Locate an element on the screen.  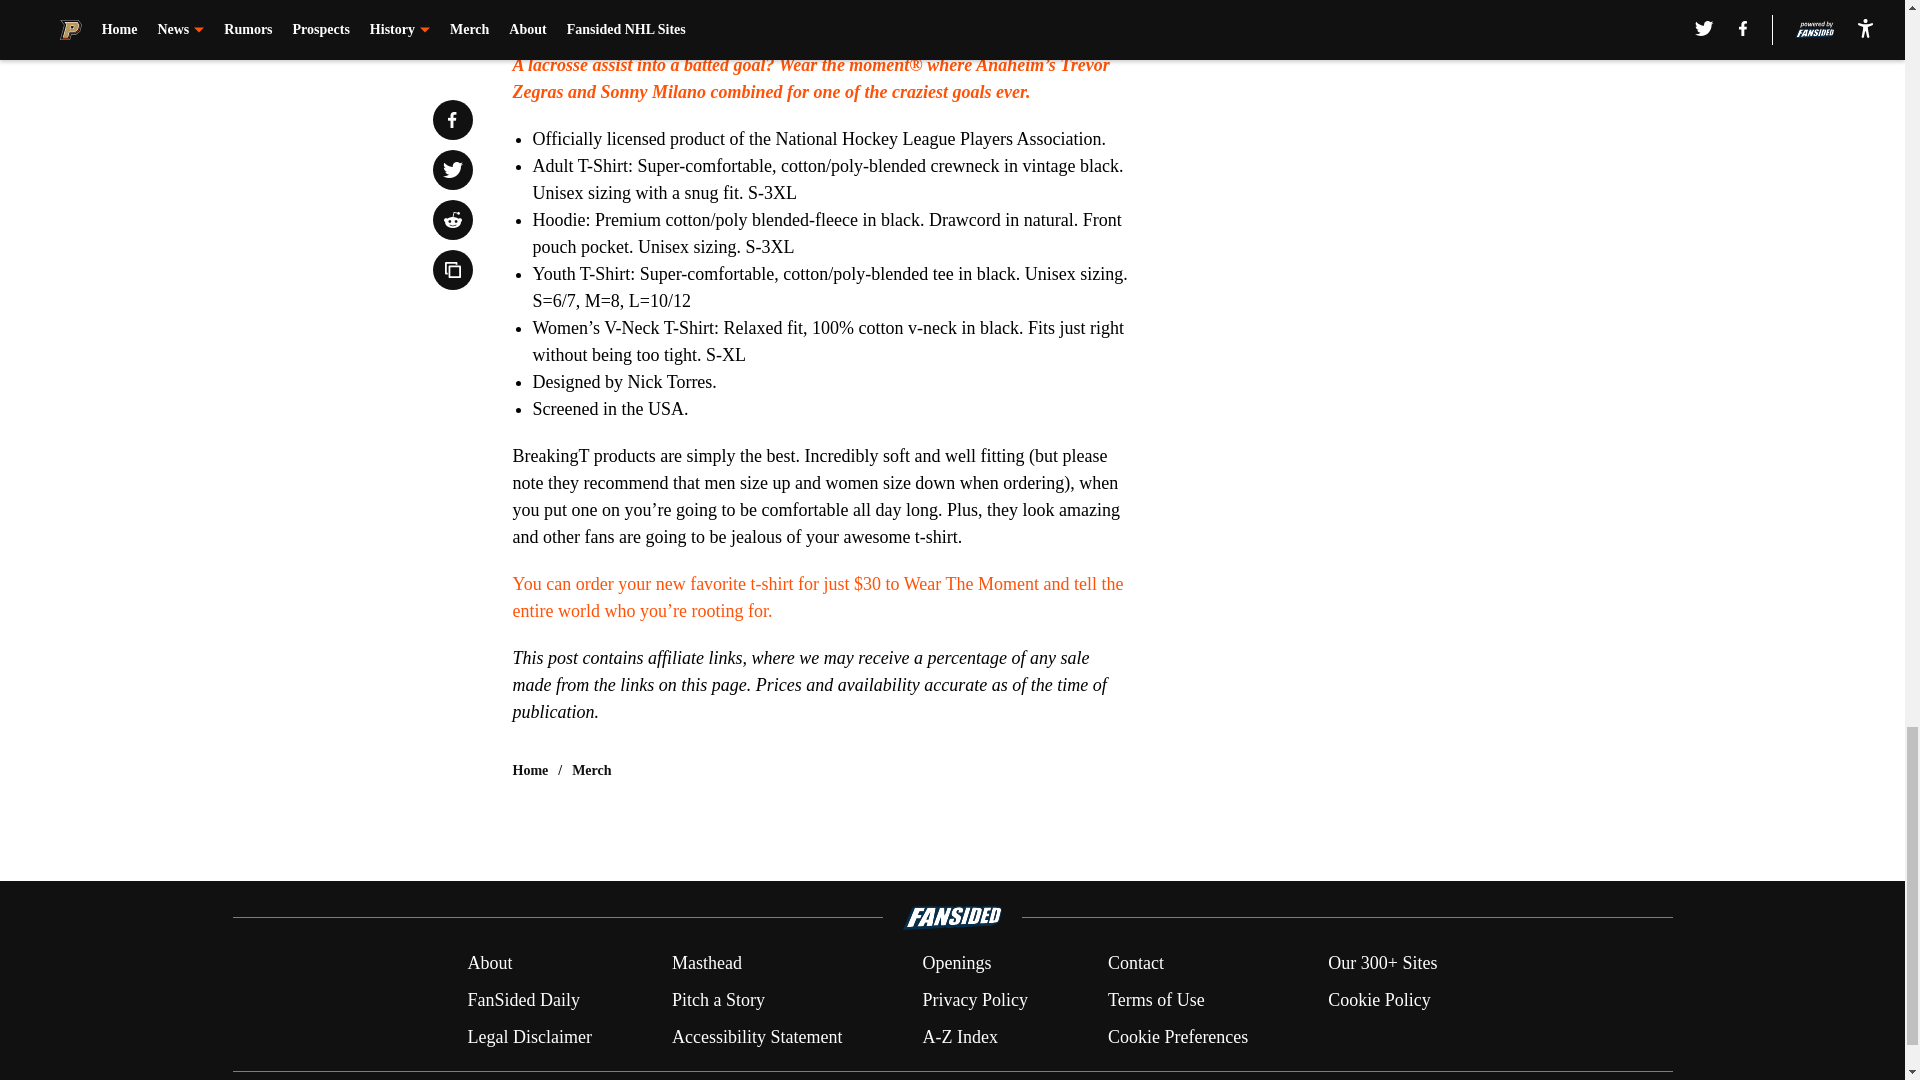
Privacy Policy is located at coordinates (974, 1000).